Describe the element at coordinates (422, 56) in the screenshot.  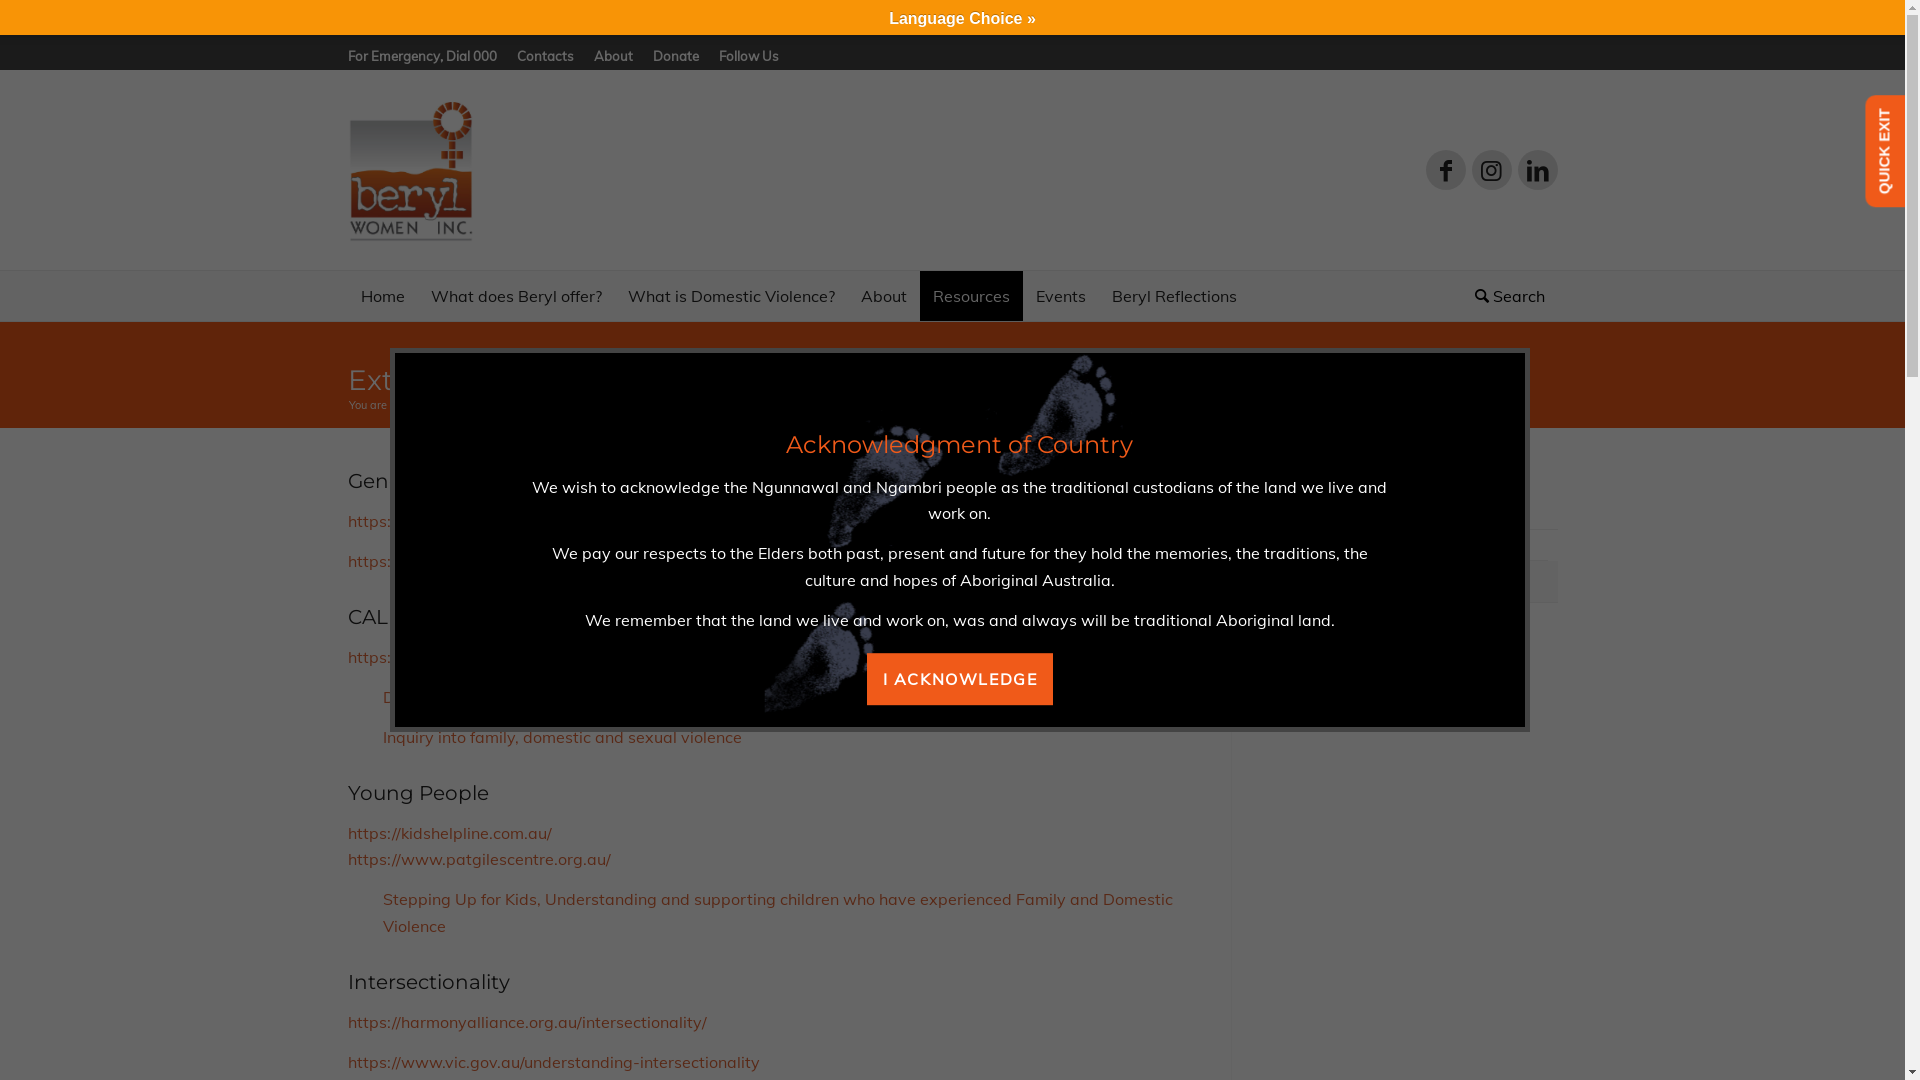
I see `For Emergency, Dial 000` at that location.